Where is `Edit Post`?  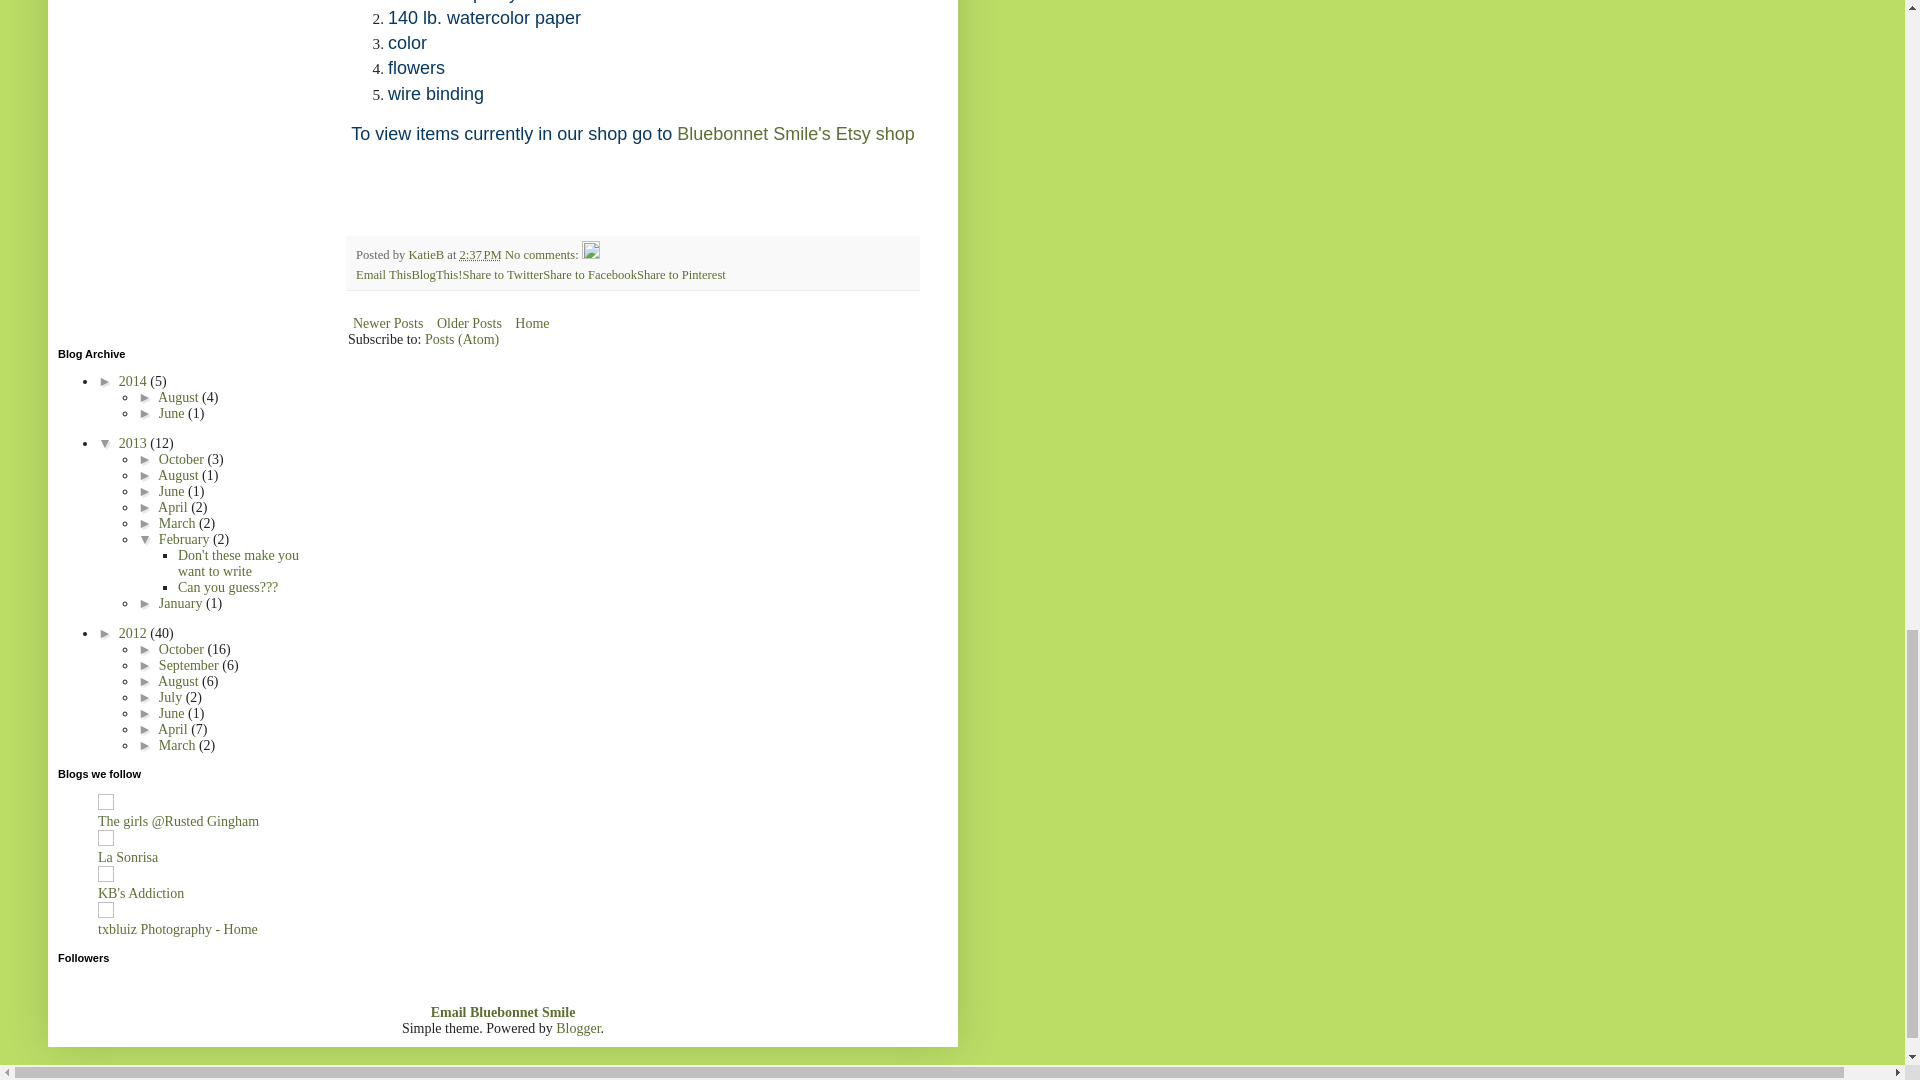 Edit Post is located at coordinates (590, 255).